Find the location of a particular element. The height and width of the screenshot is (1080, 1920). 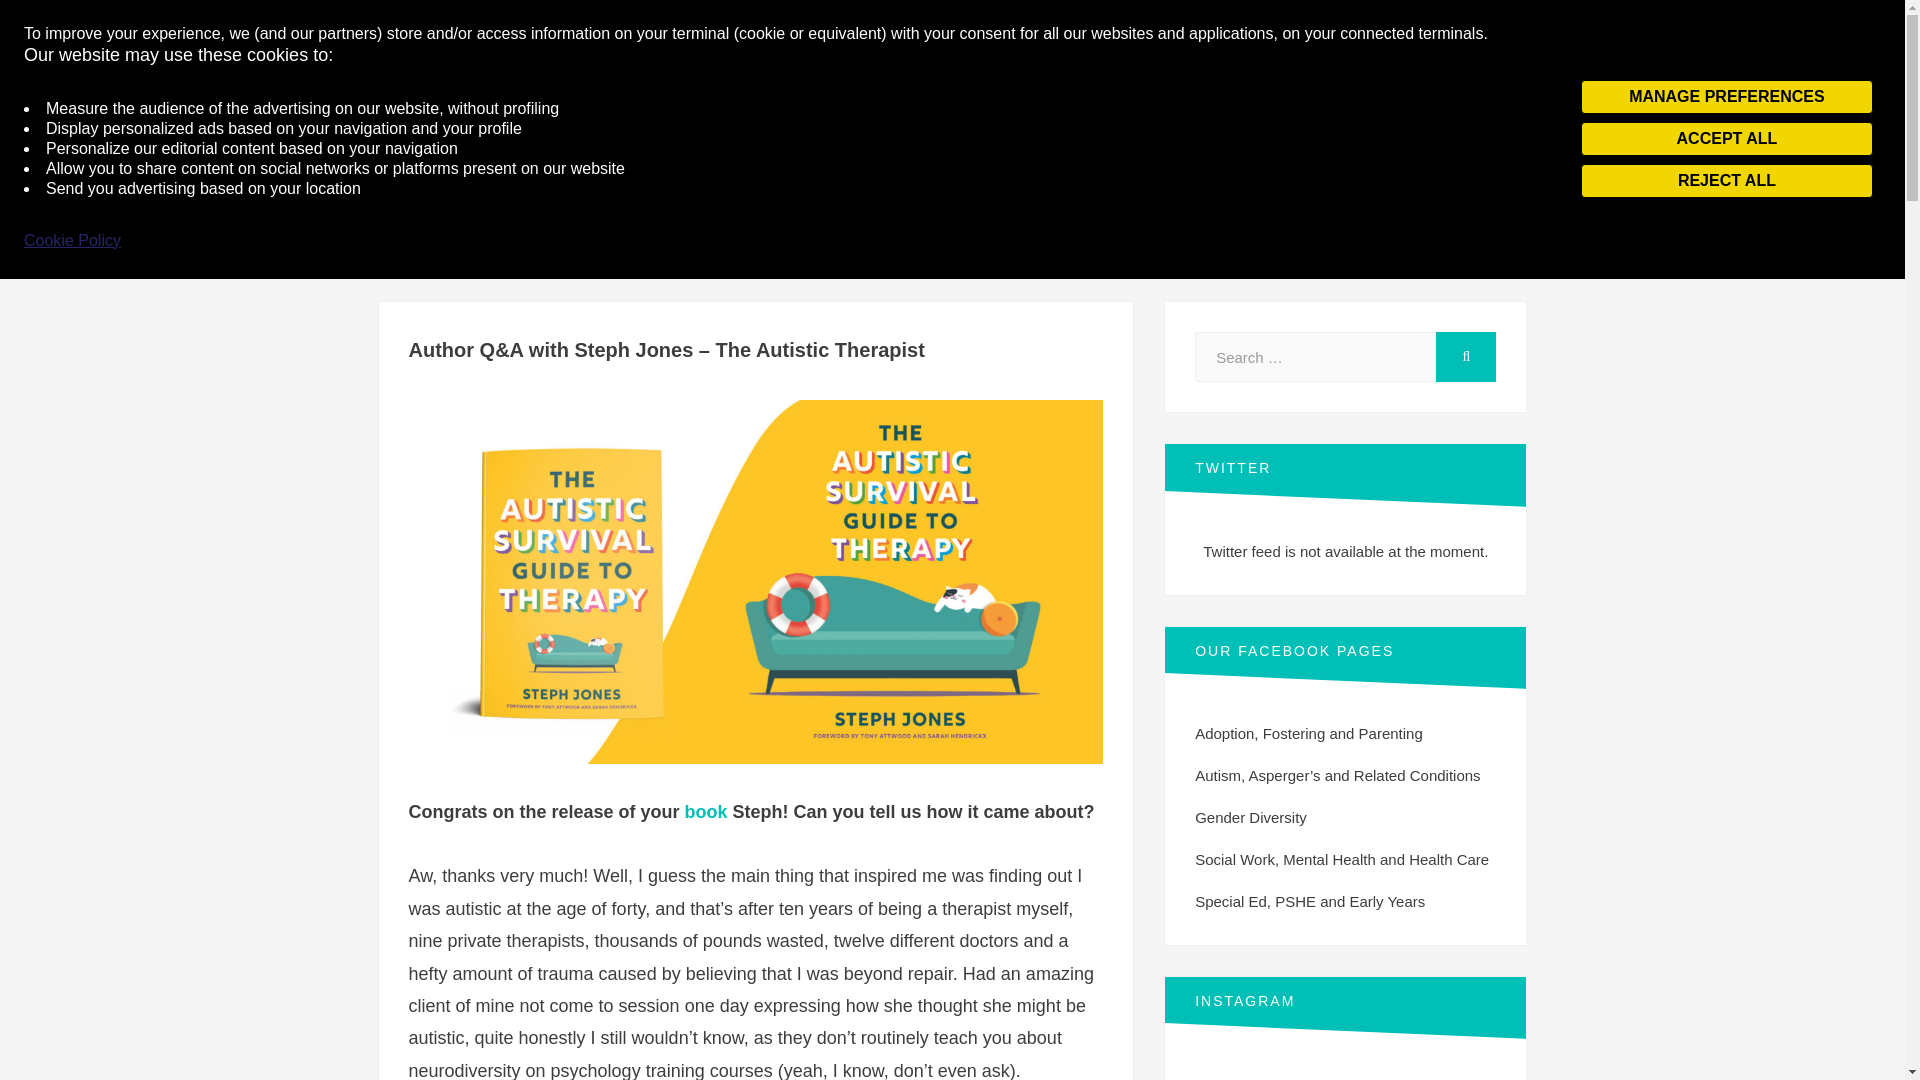

ADOPTION AND FOSTERING is located at coordinates (777, 201).